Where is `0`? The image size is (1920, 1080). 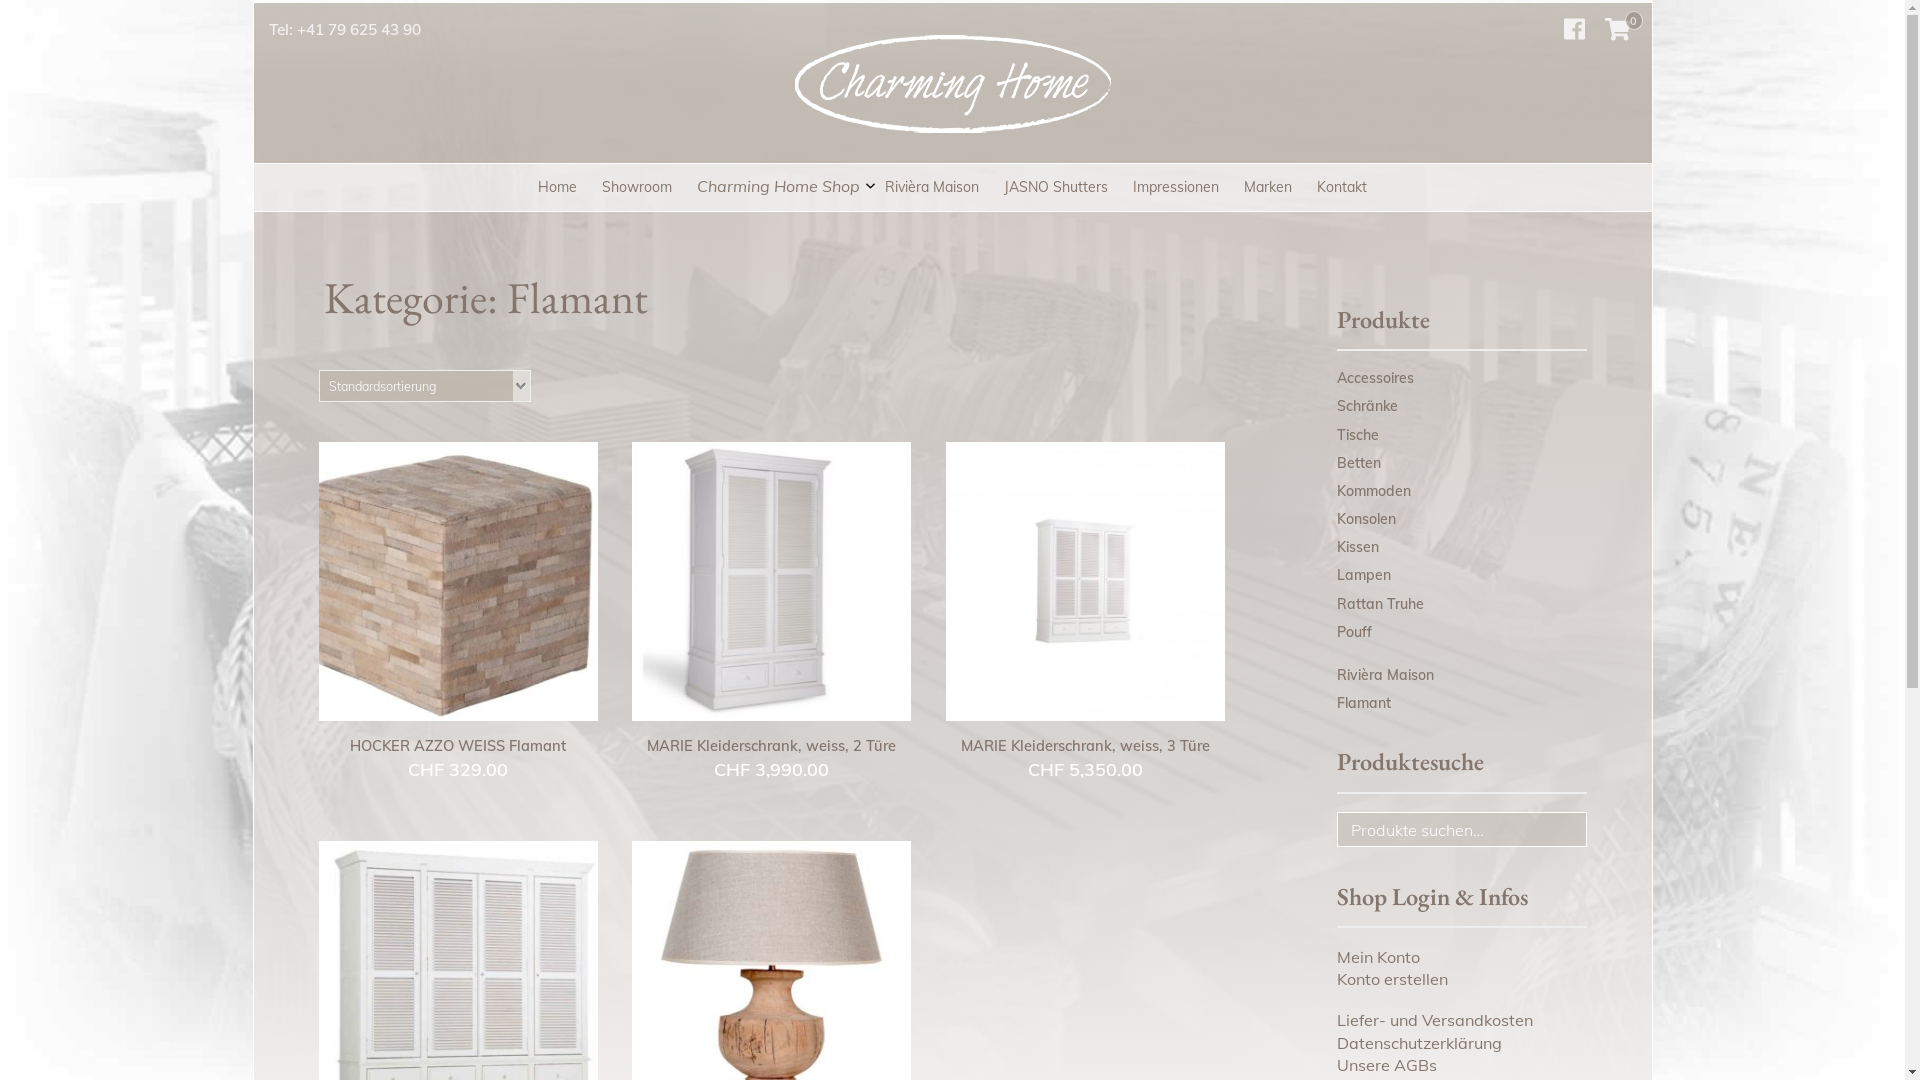 0 is located at coordinates (1618, 30).